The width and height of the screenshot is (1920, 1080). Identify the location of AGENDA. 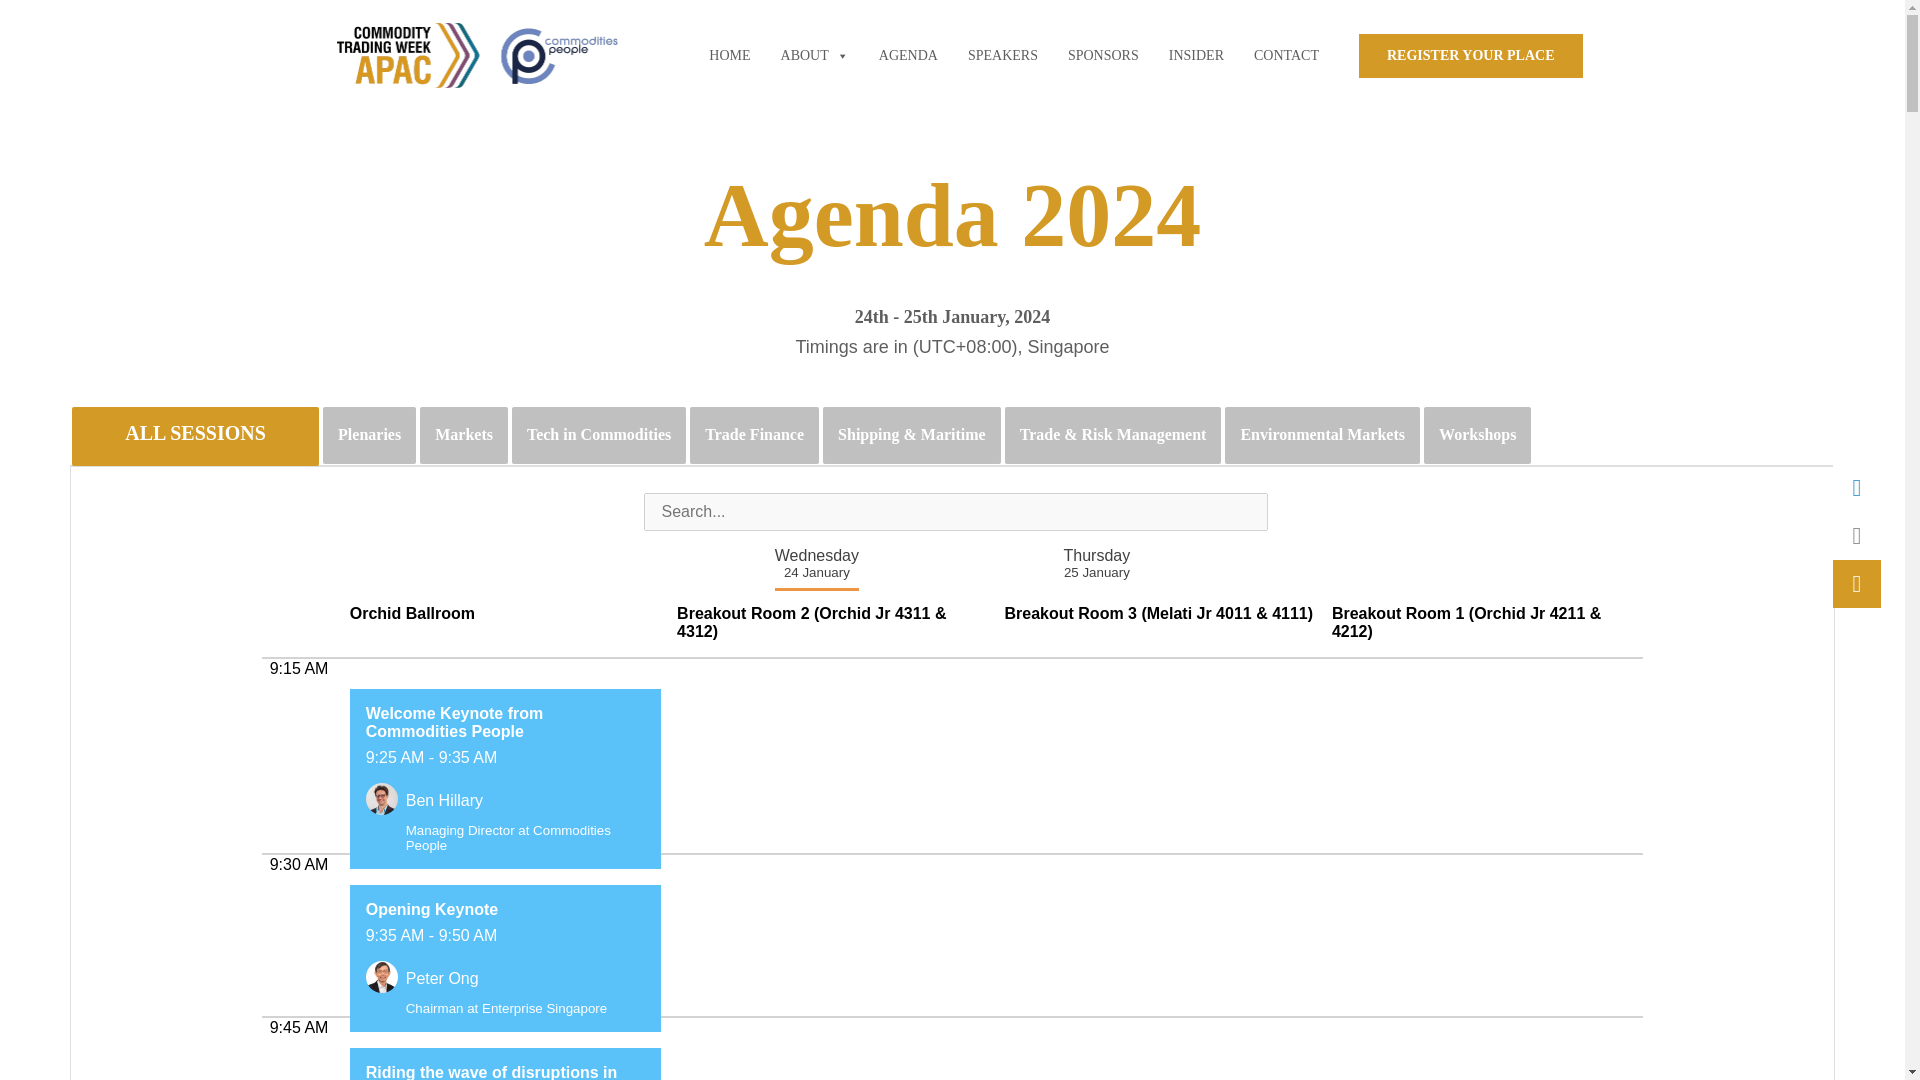
(908, 55).